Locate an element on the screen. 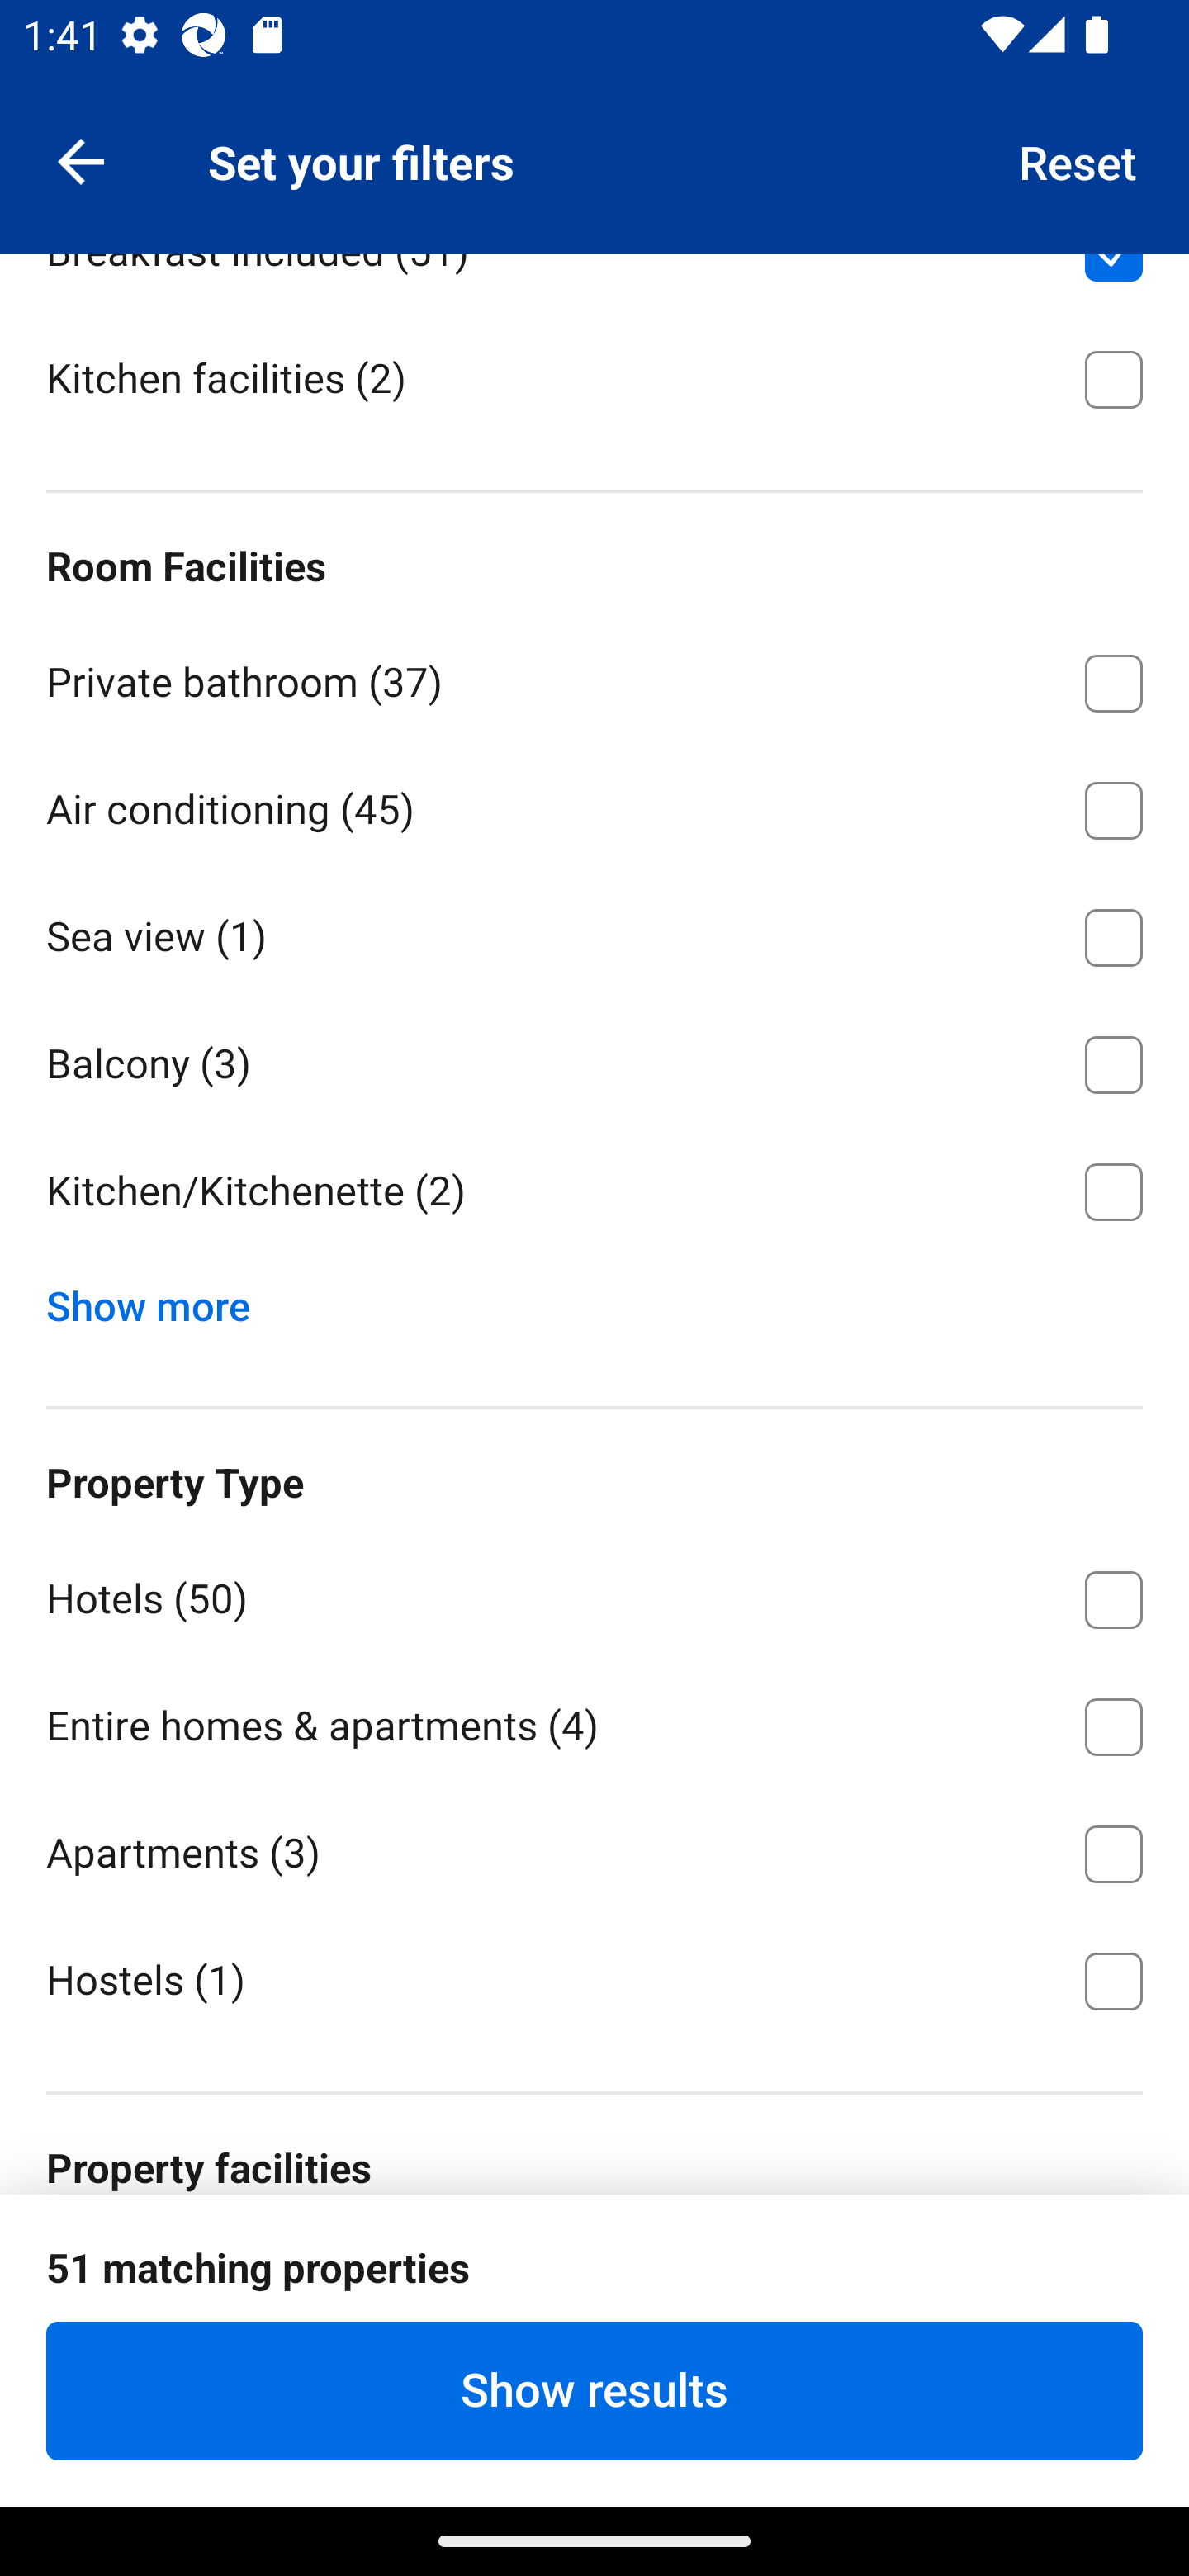 The image size is (1189, 2576). Reset is located at coordinates (1078, 160).